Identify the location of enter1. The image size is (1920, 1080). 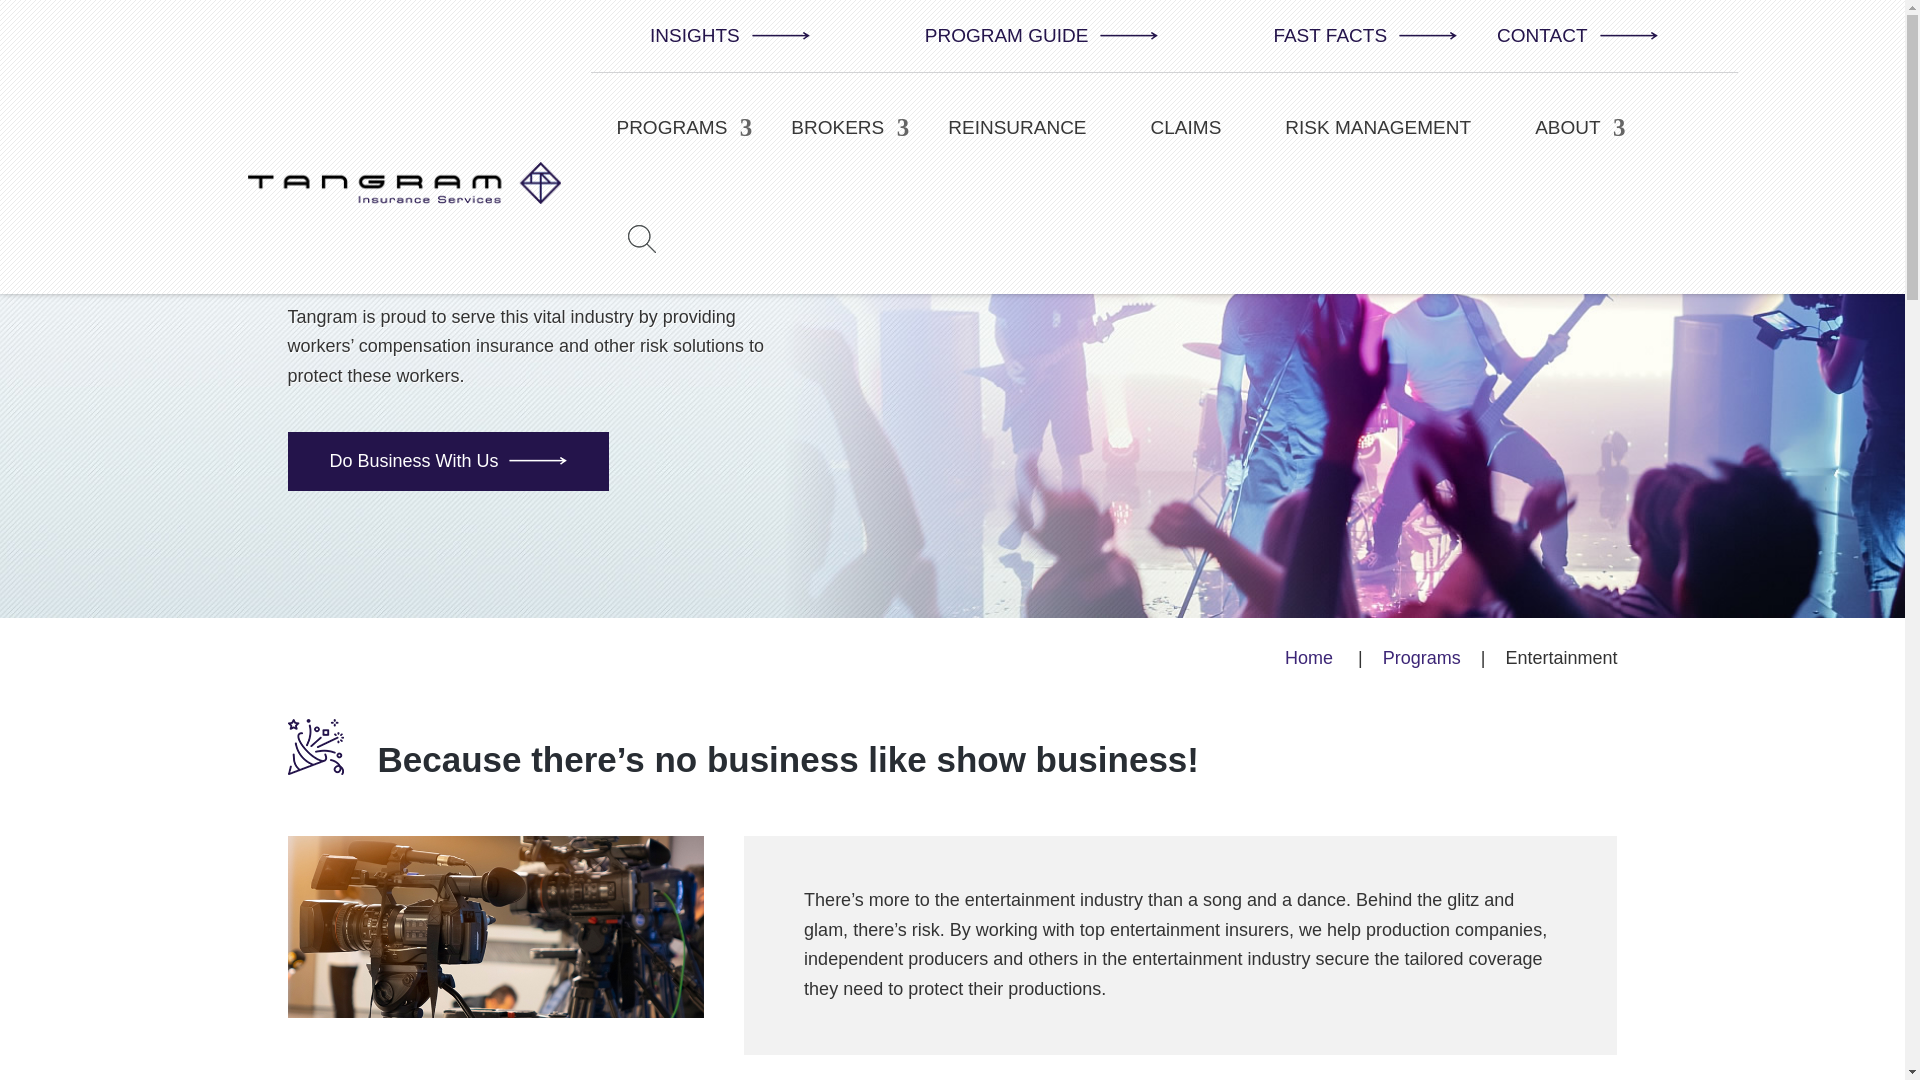
(496, 926).